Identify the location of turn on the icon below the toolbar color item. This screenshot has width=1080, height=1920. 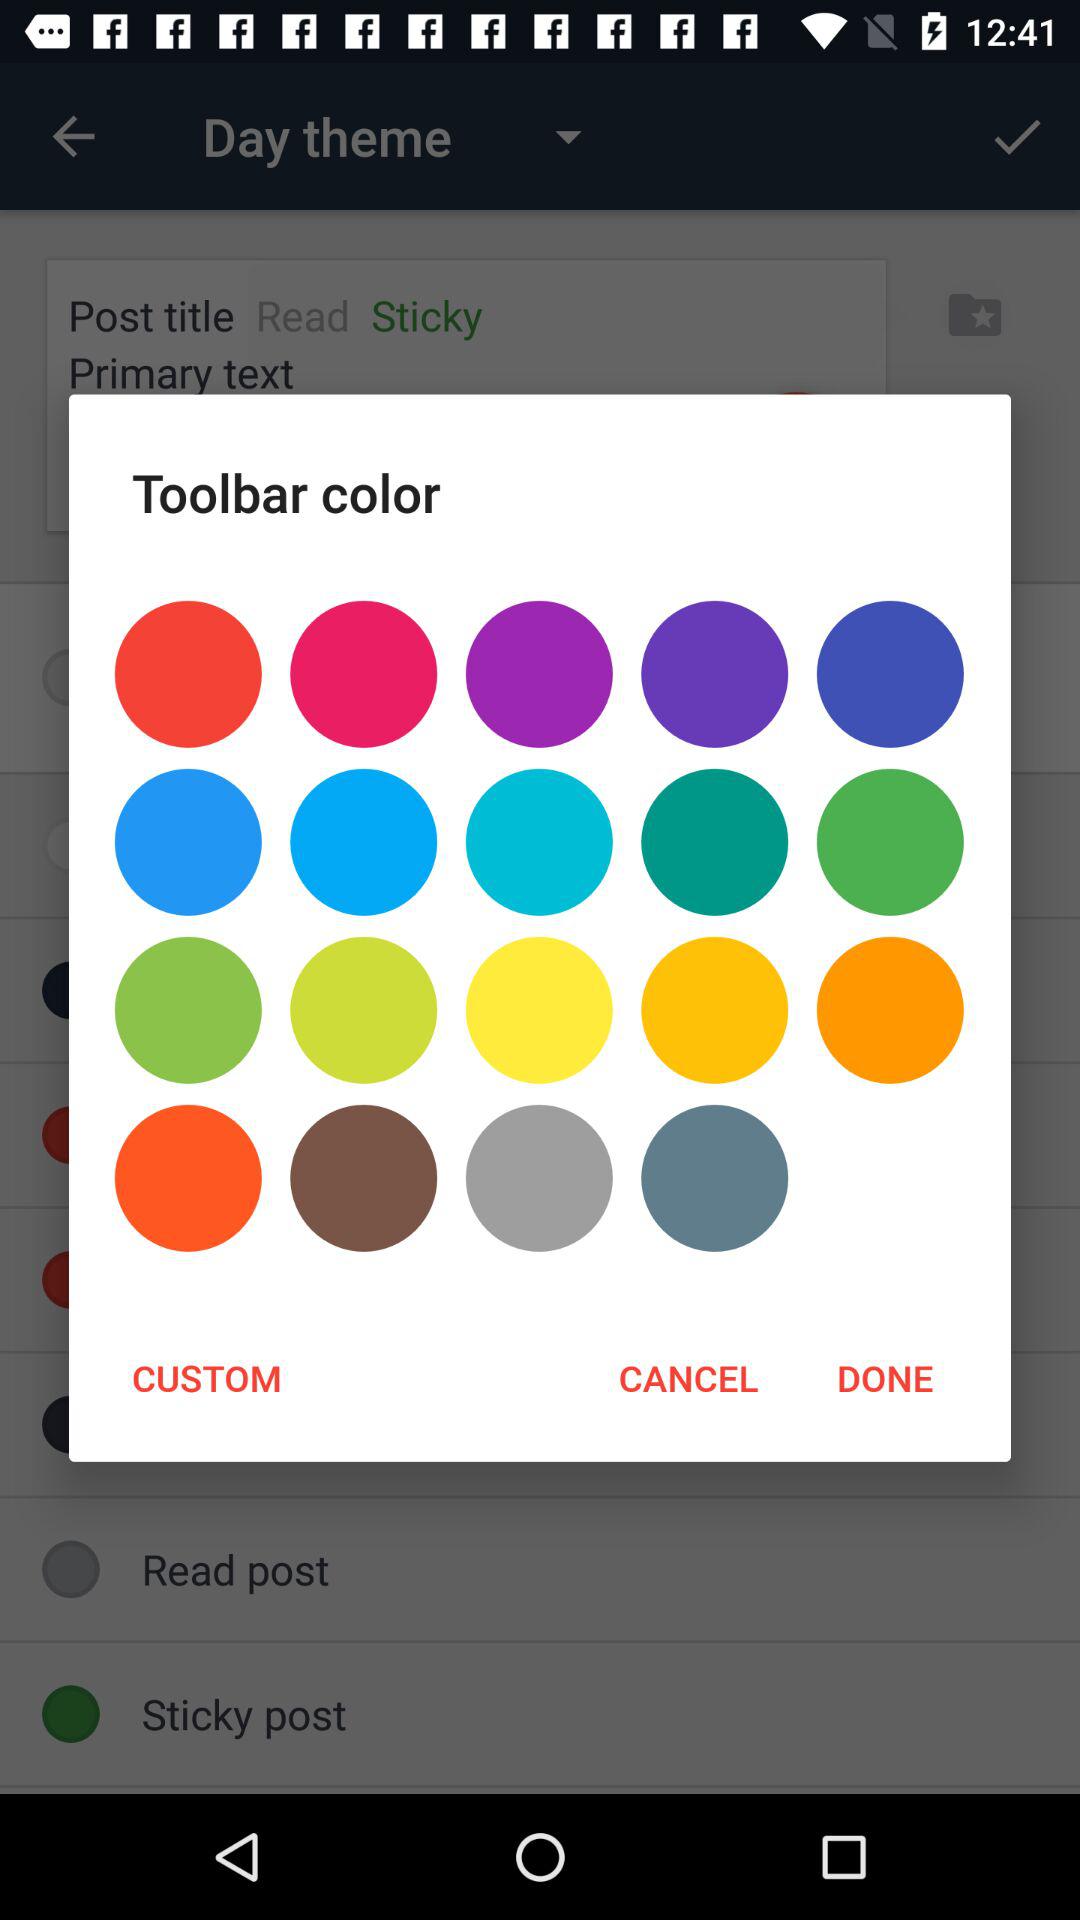
(714, 674).